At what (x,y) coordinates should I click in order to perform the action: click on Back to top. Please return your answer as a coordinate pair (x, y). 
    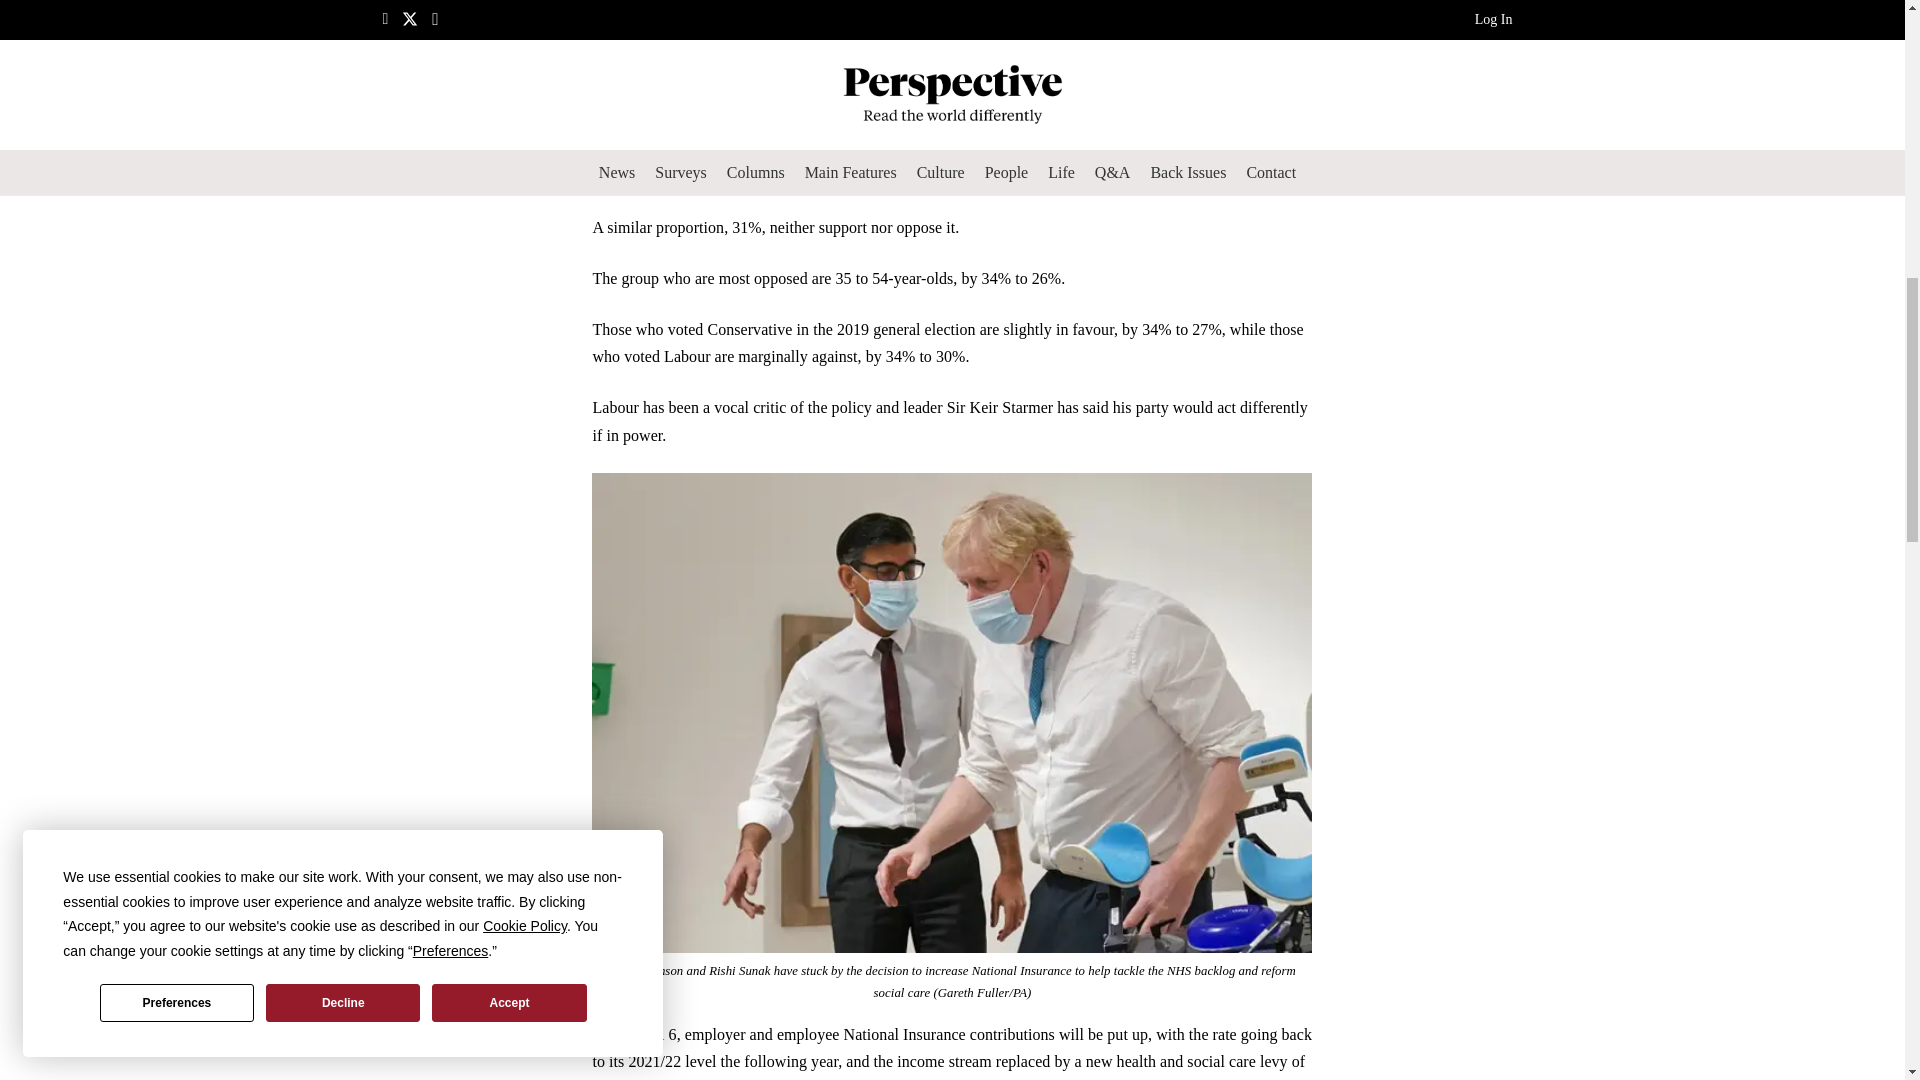
    Looking at the image, I should click on (1864, 34).